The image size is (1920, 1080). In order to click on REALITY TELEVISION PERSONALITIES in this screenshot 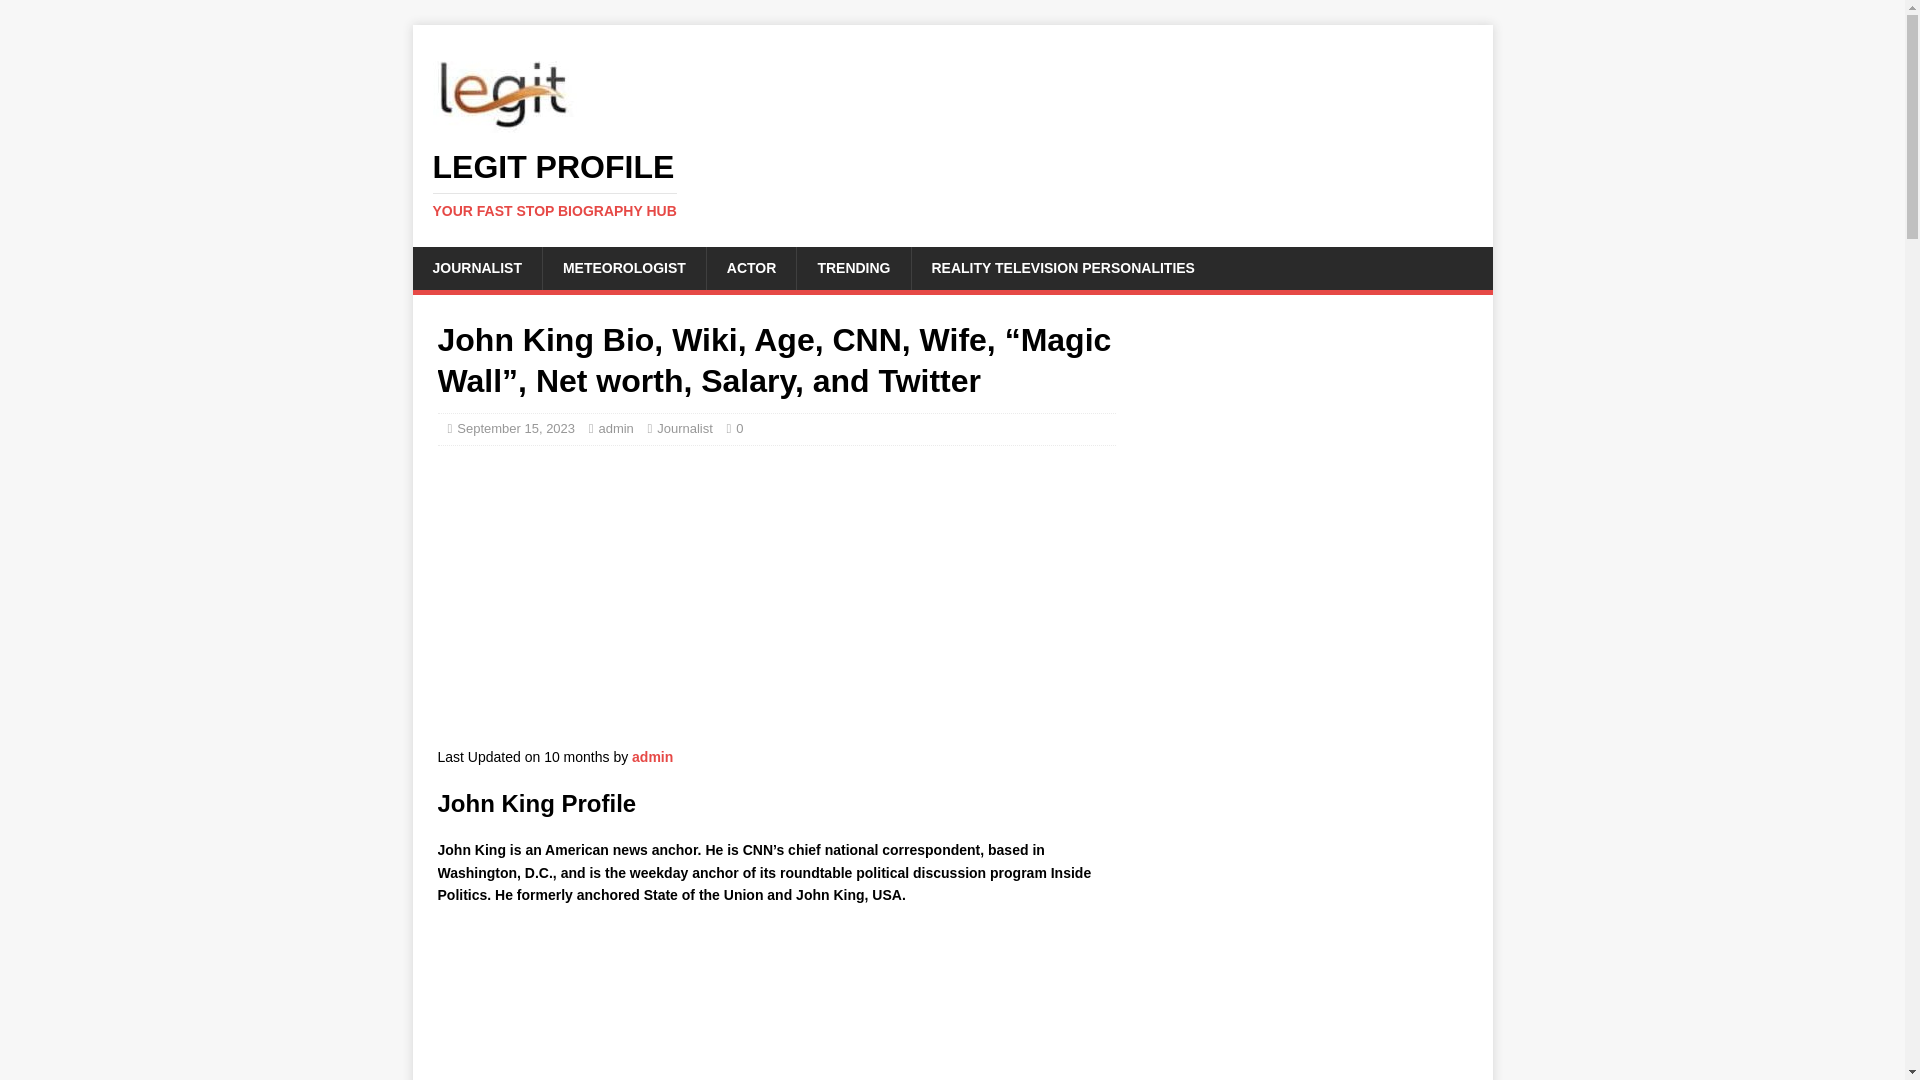, I will do `click(684, 428)`.